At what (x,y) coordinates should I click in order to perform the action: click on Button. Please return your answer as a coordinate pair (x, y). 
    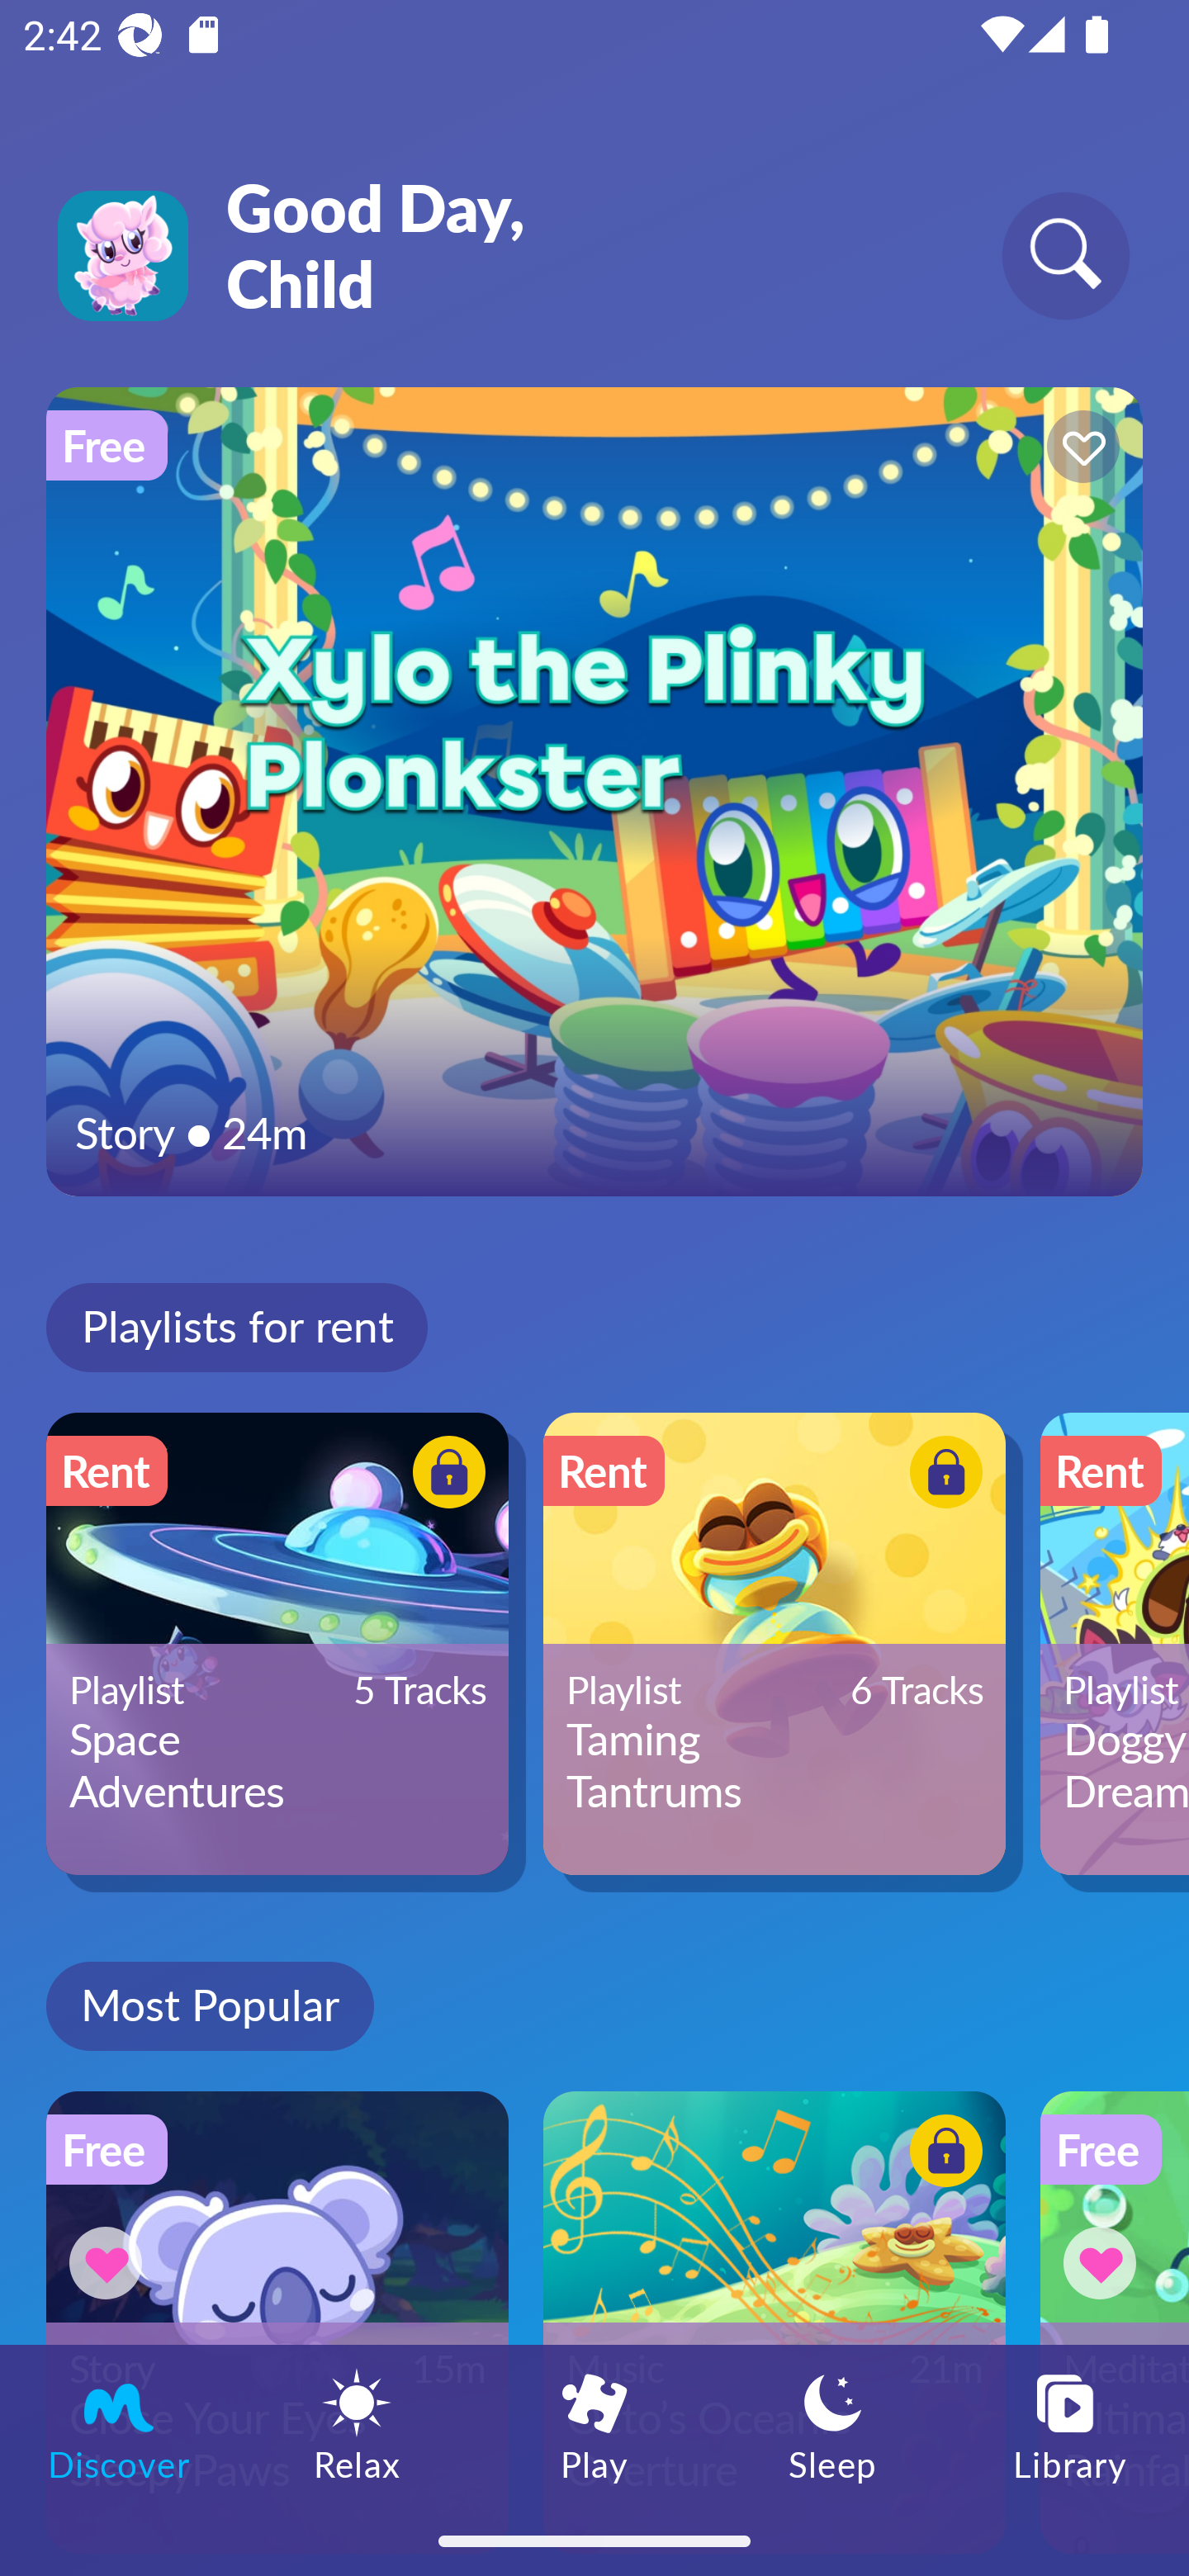
    Looking at the image, I should click on (941, 1475).